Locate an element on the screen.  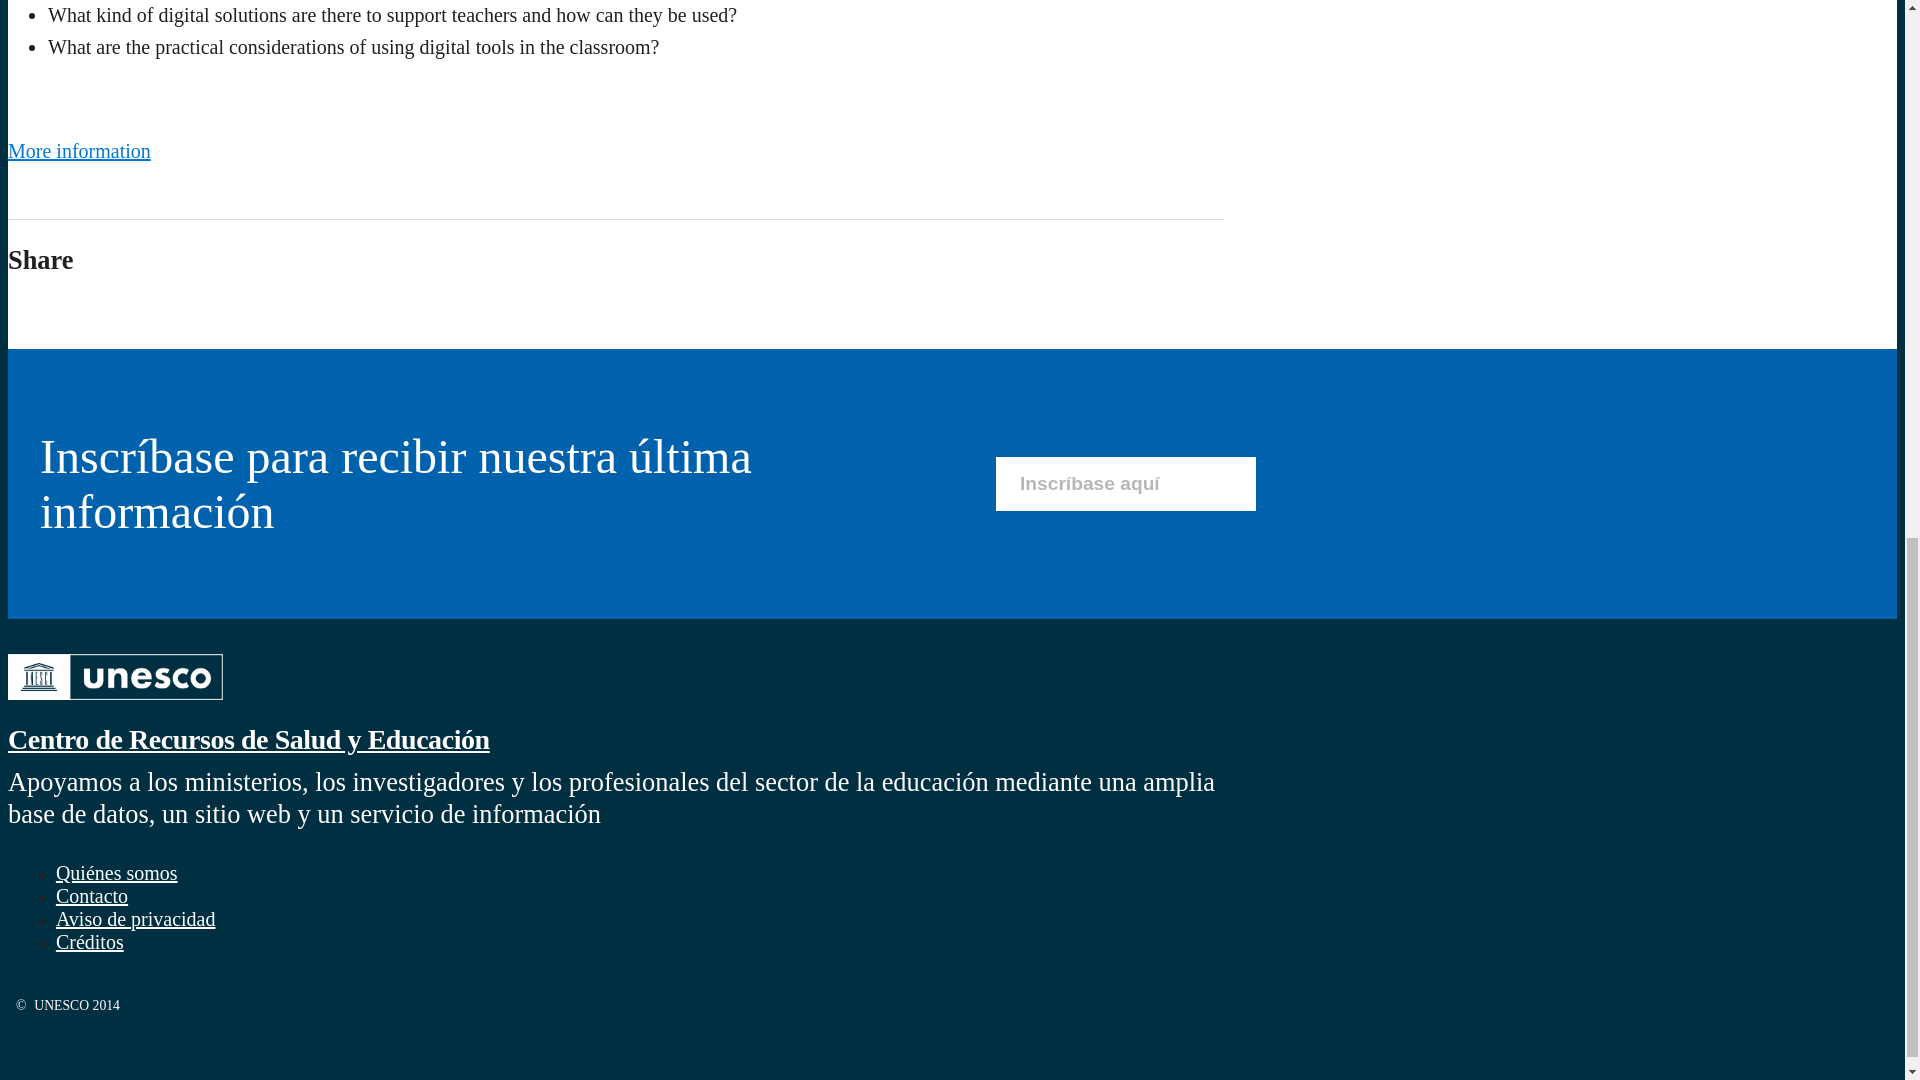
Home is located at coordinates (114, 702).